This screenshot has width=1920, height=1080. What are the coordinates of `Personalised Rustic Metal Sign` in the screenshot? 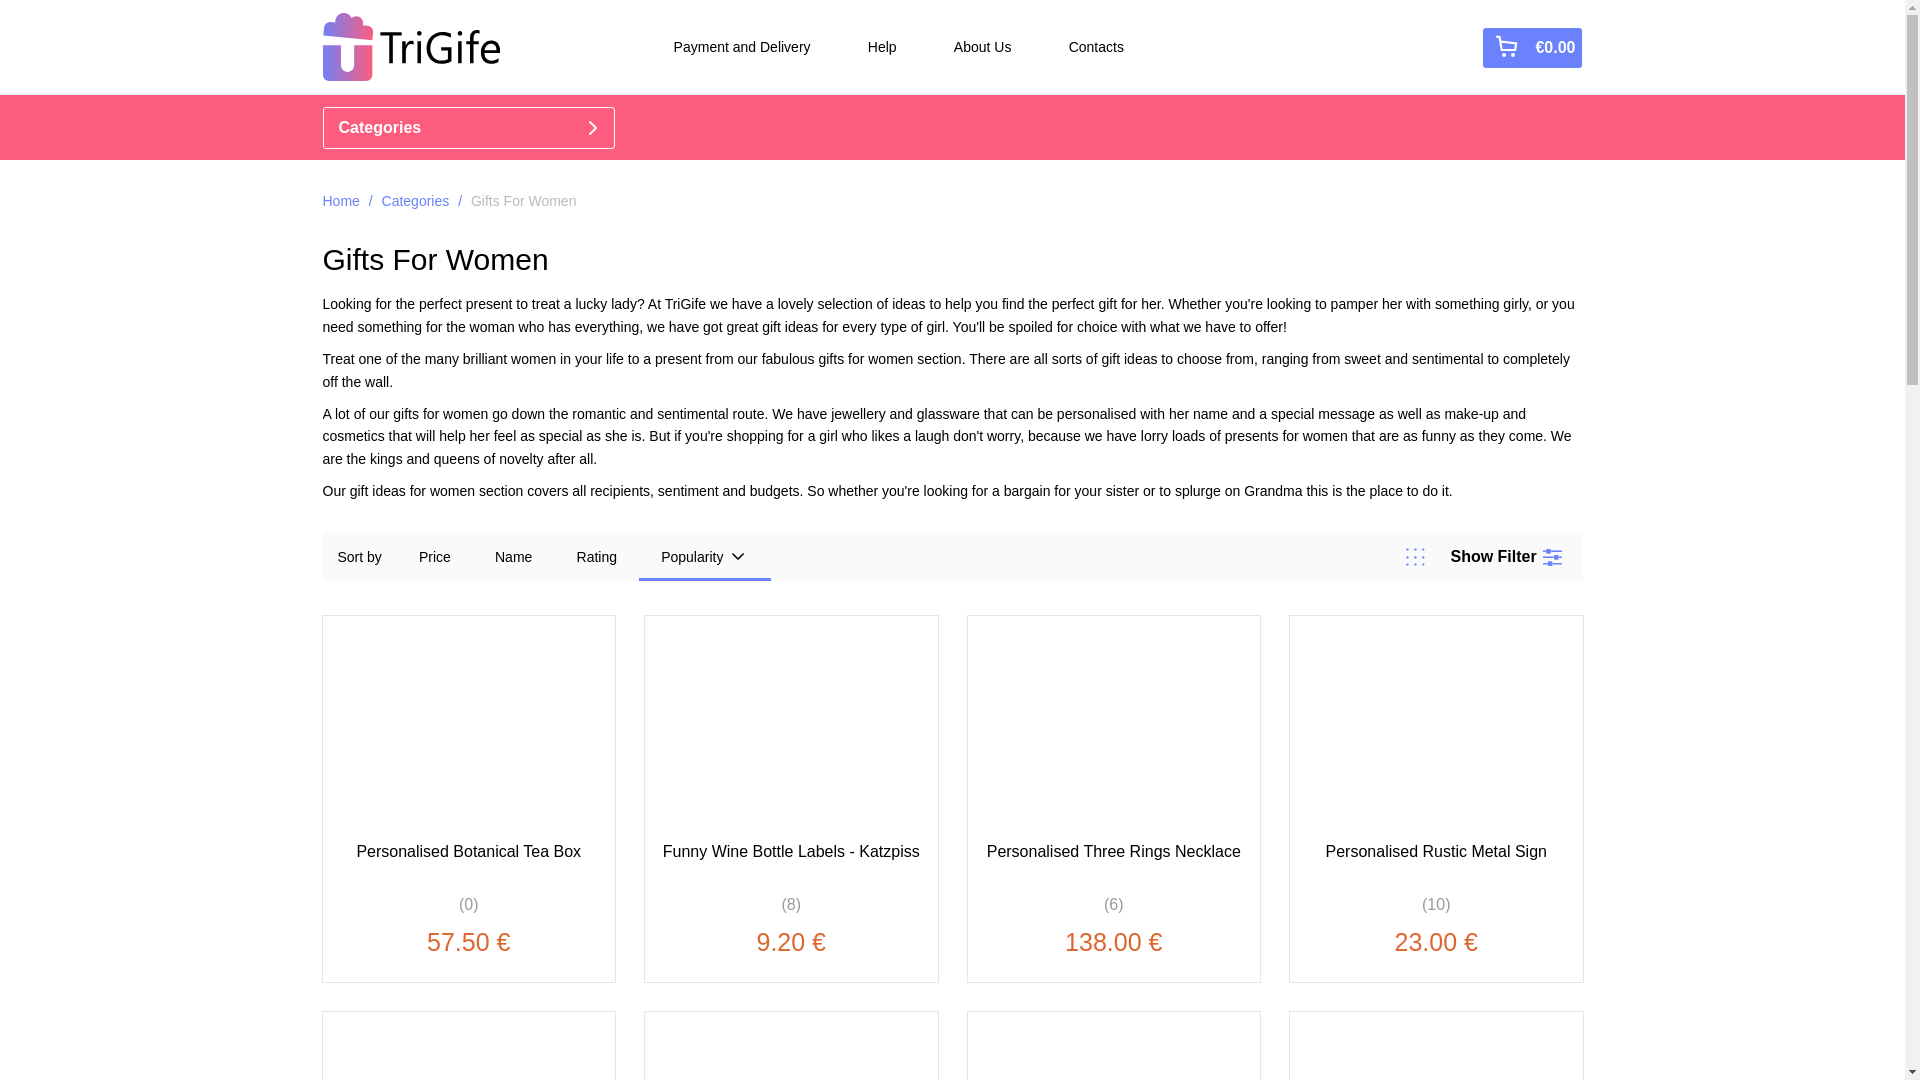 It's located at (1436, 862).